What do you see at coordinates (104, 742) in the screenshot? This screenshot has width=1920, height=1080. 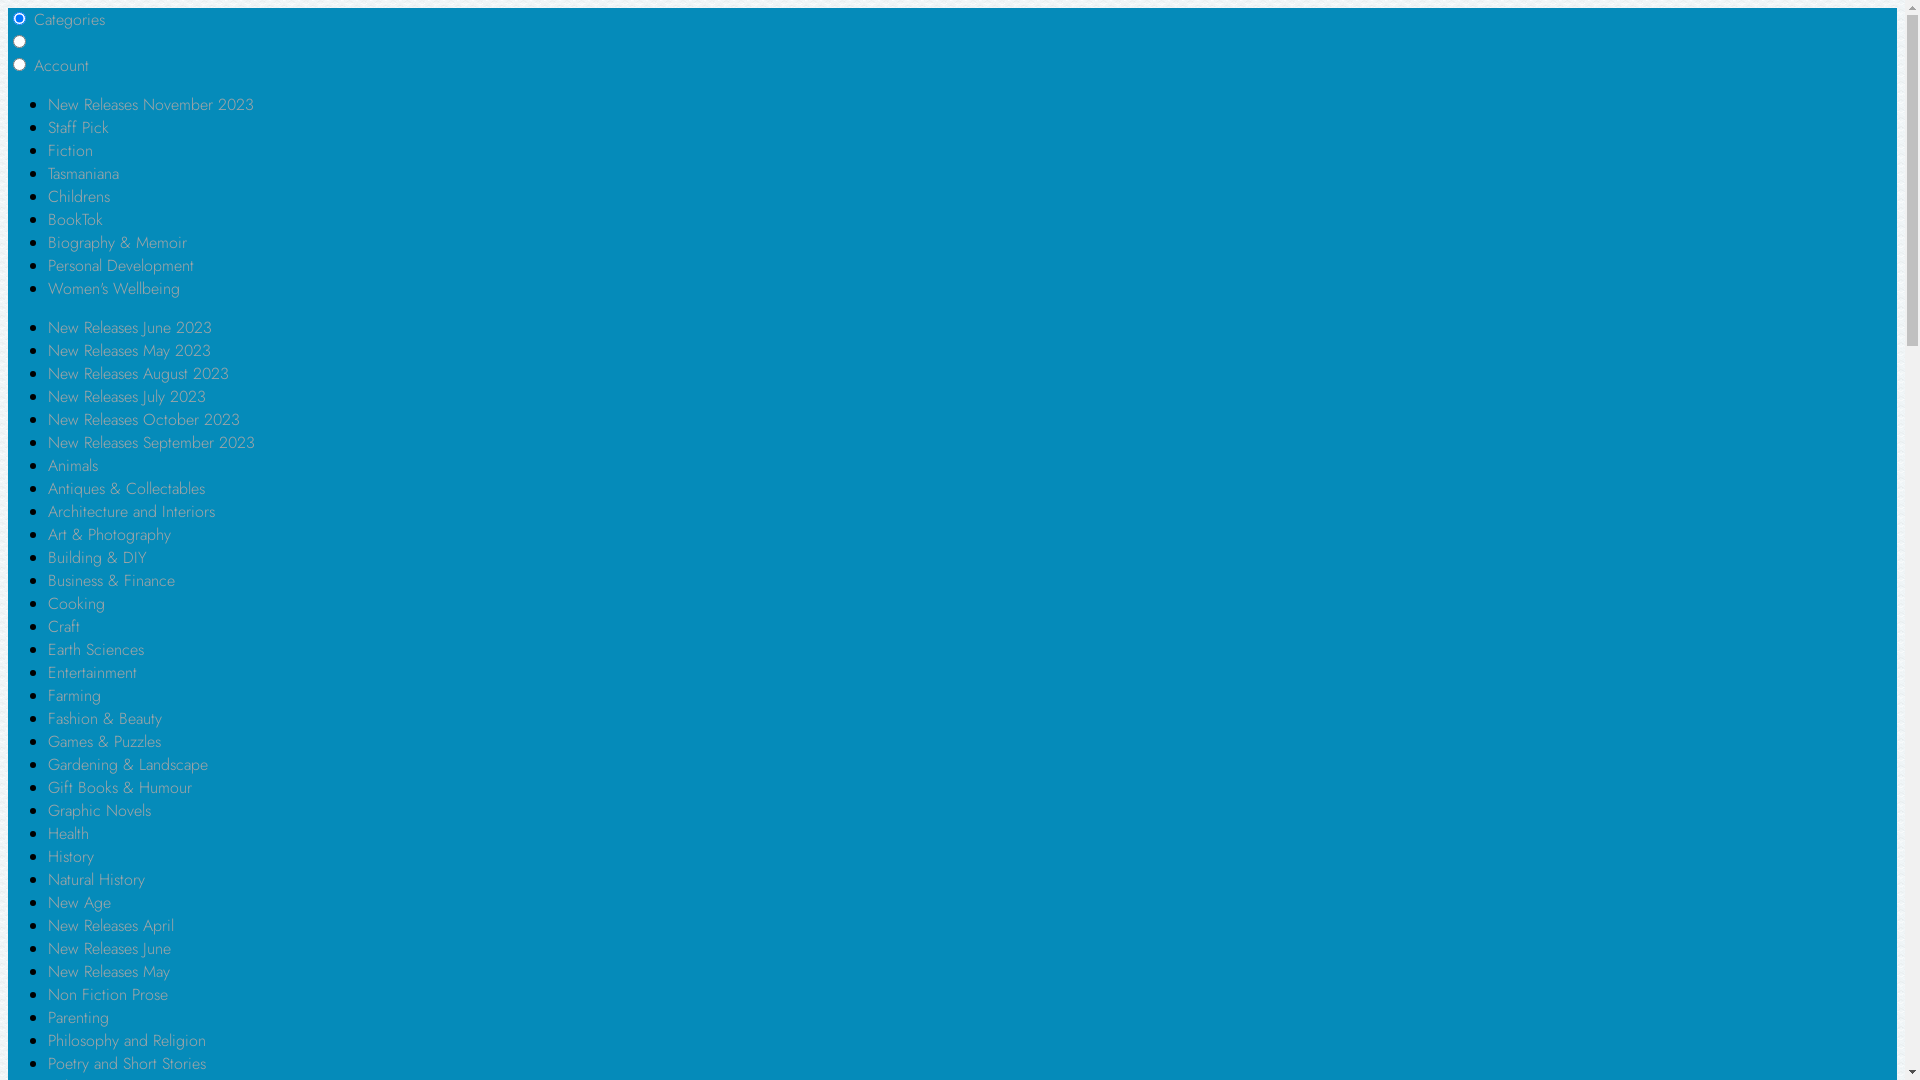 I see `Games & Puzzles` at bounding box center [104, 742].